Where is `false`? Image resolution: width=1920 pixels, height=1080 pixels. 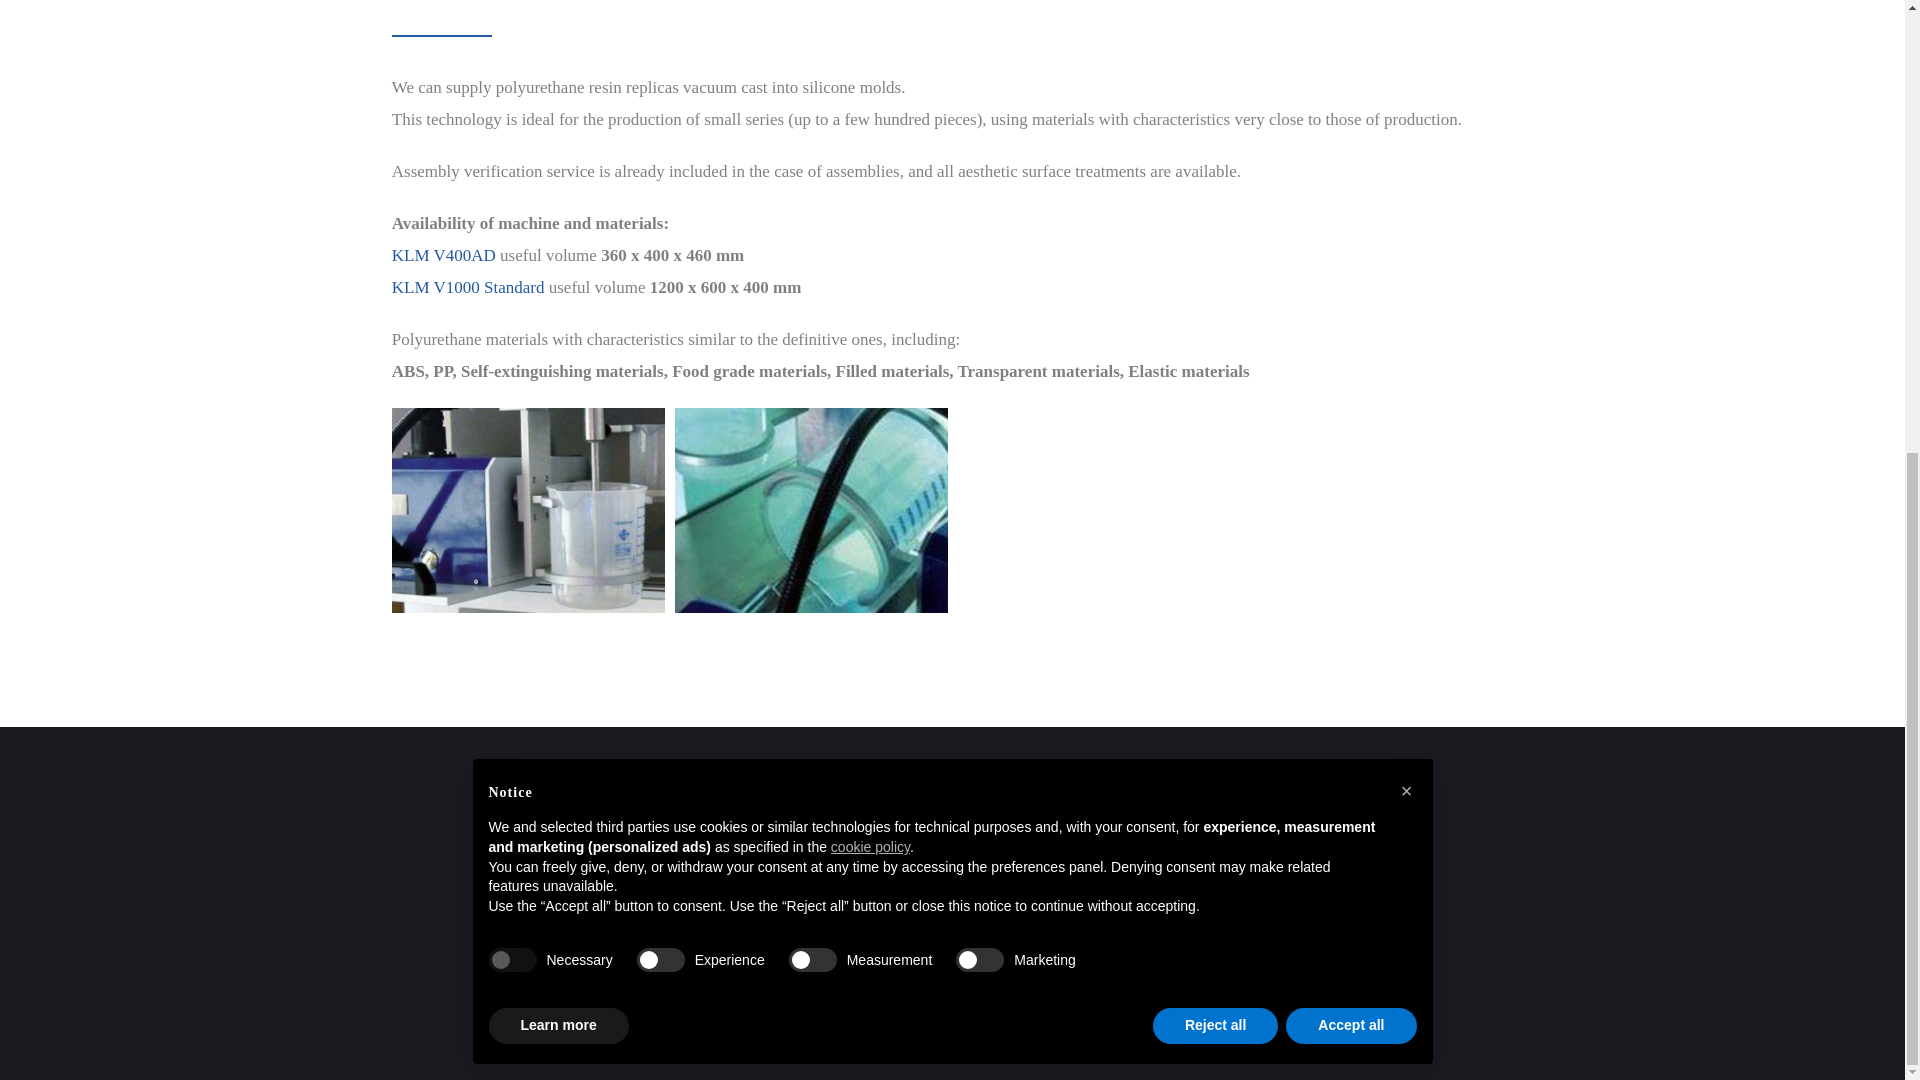 false is located at coordinates (813, 188).